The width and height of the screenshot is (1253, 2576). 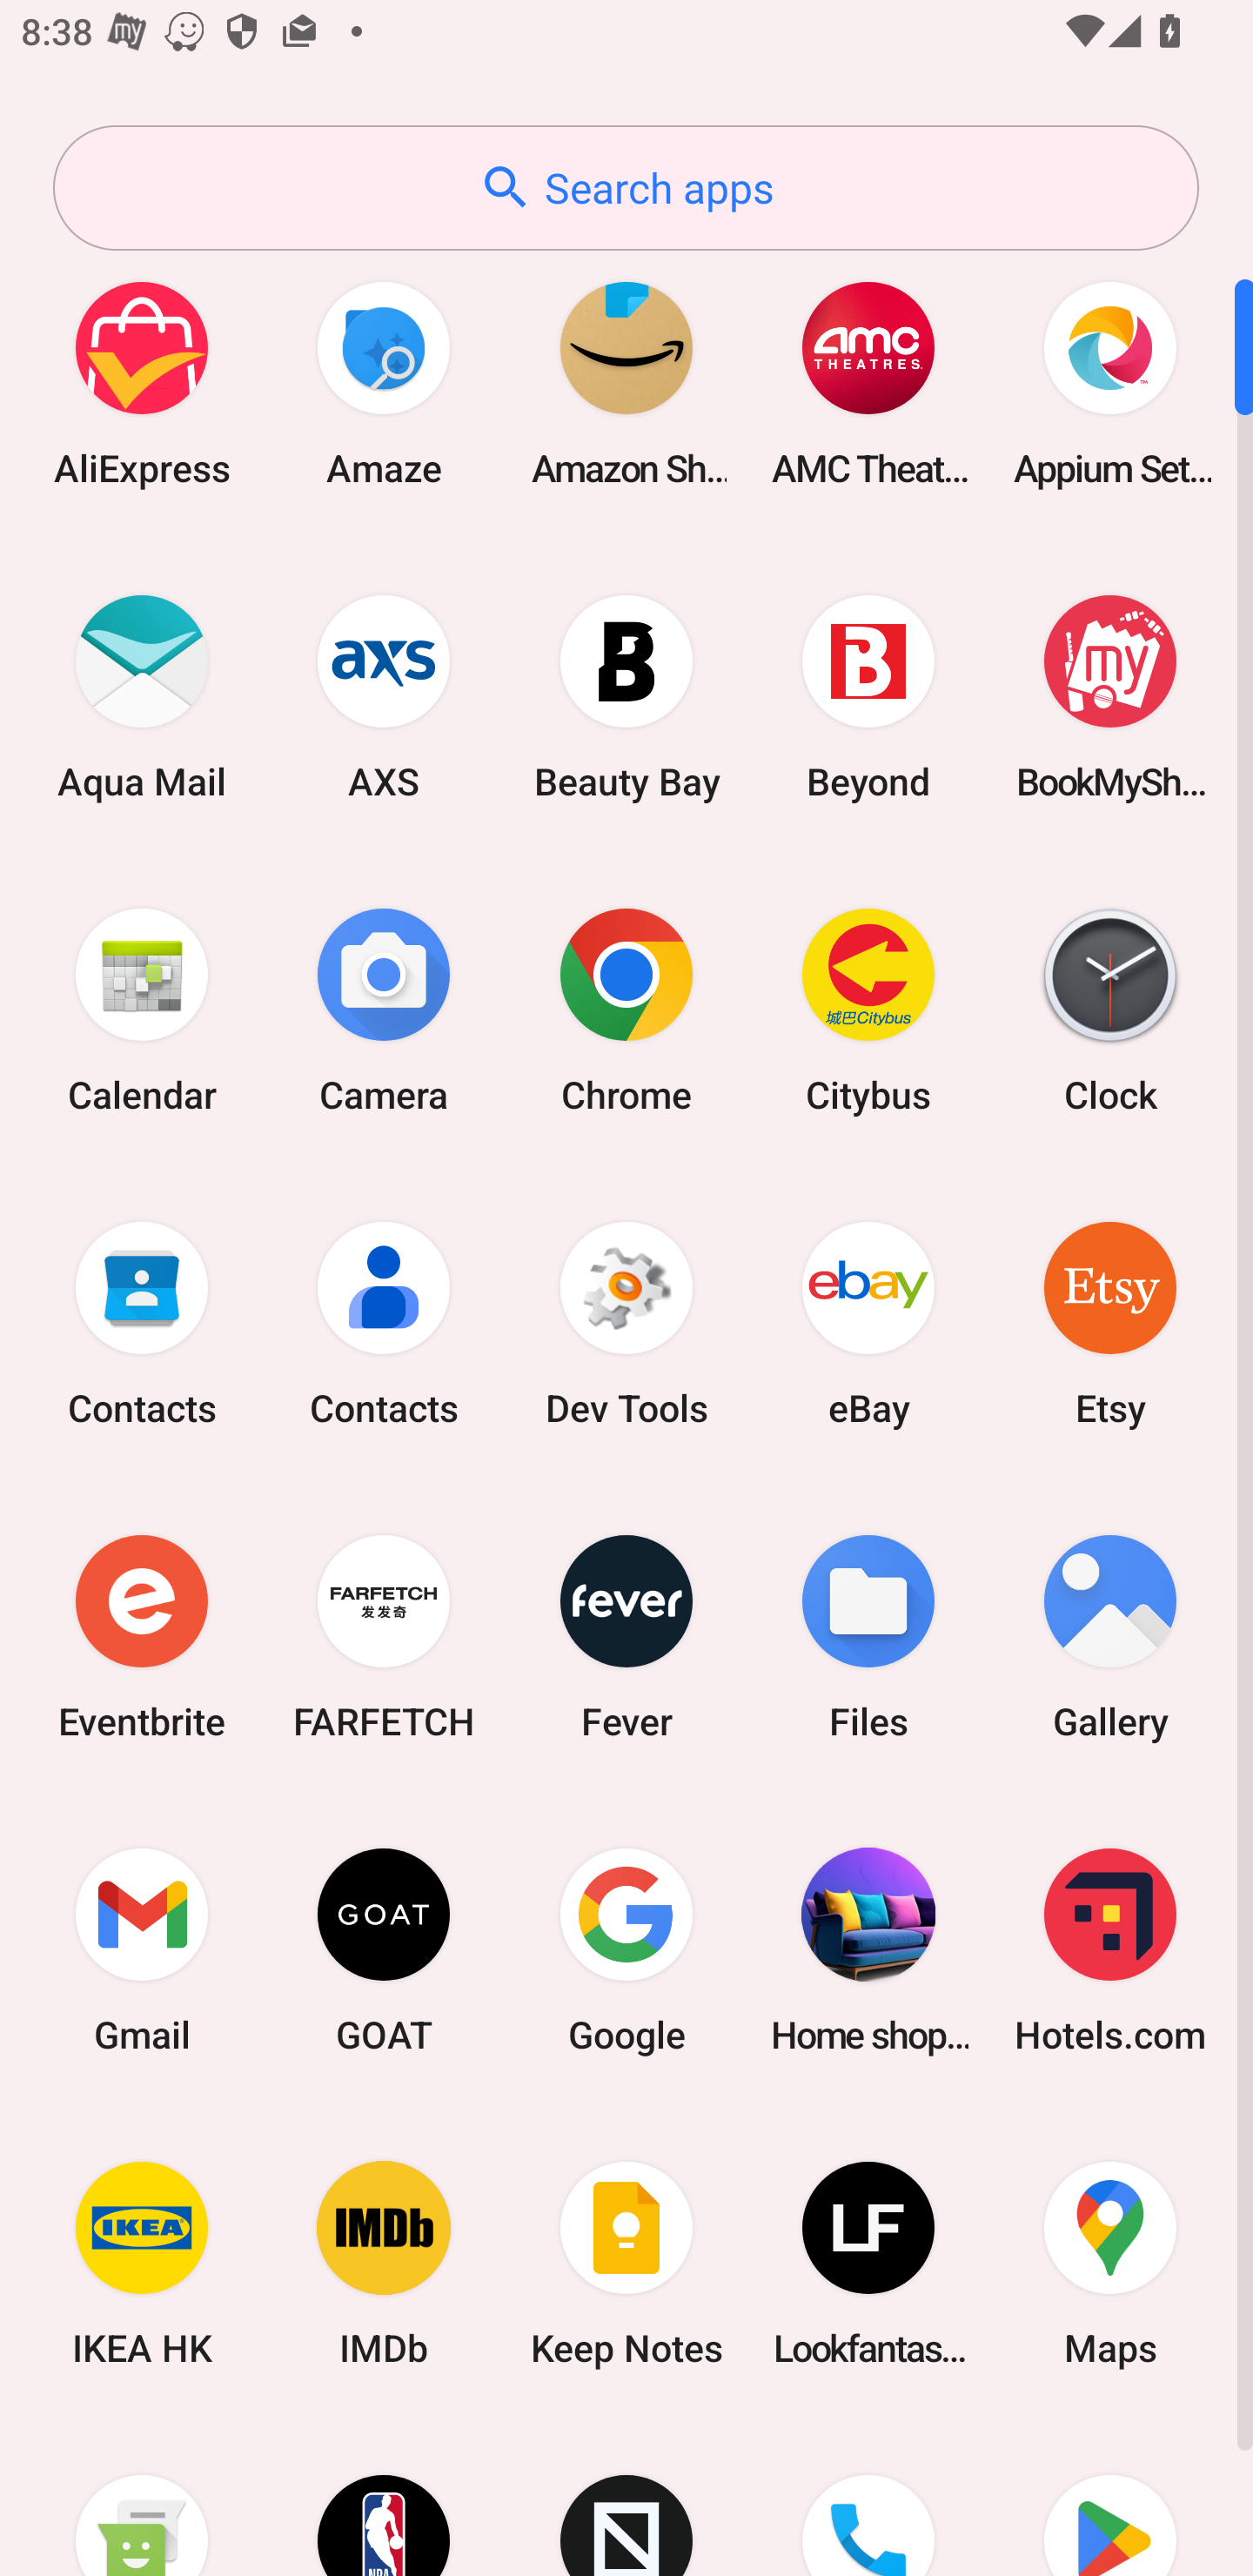 What do you see at coordinates (384, 383) in the screenshot?
I see `Amaze` at bounding box center [384, 383].